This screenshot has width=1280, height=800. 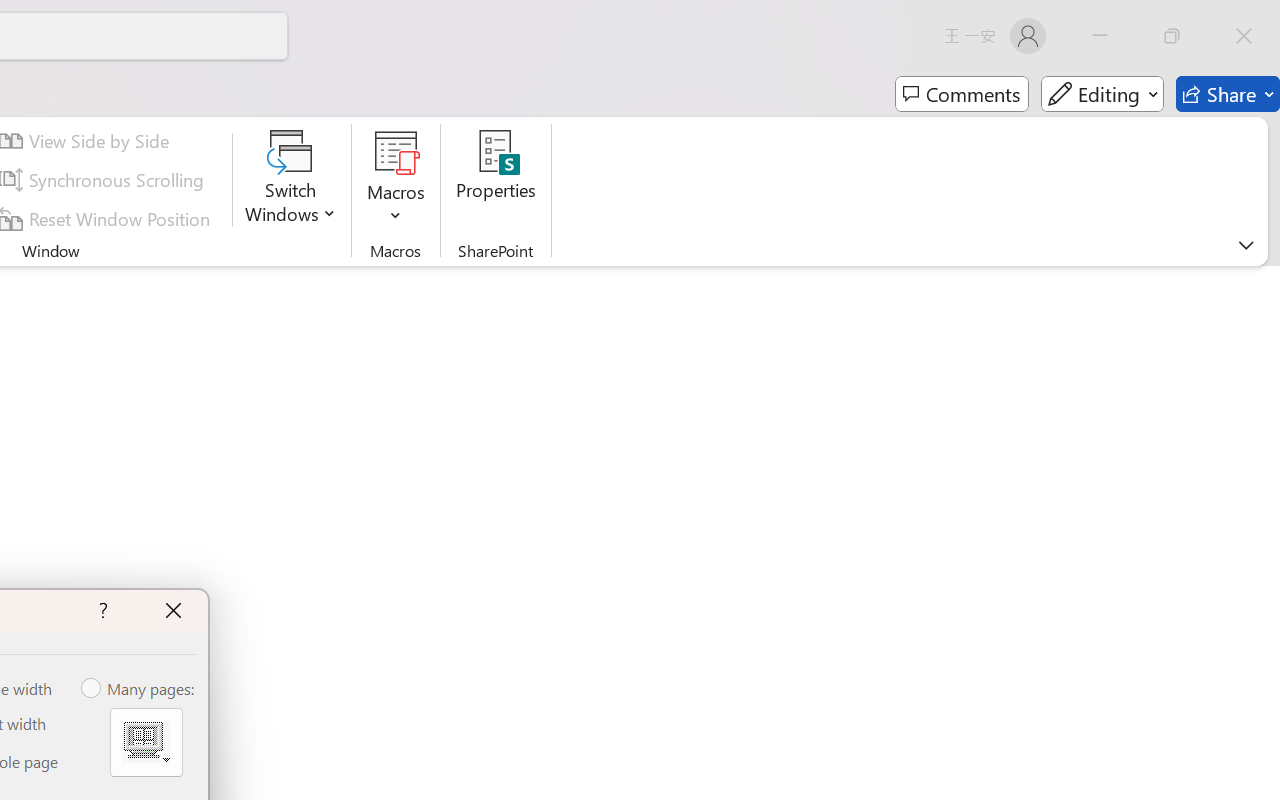 What do you see at coordinates (1246, 245) in the screenshot?
I see `Ribbon Display Options` at bounding box center [1246, 245].